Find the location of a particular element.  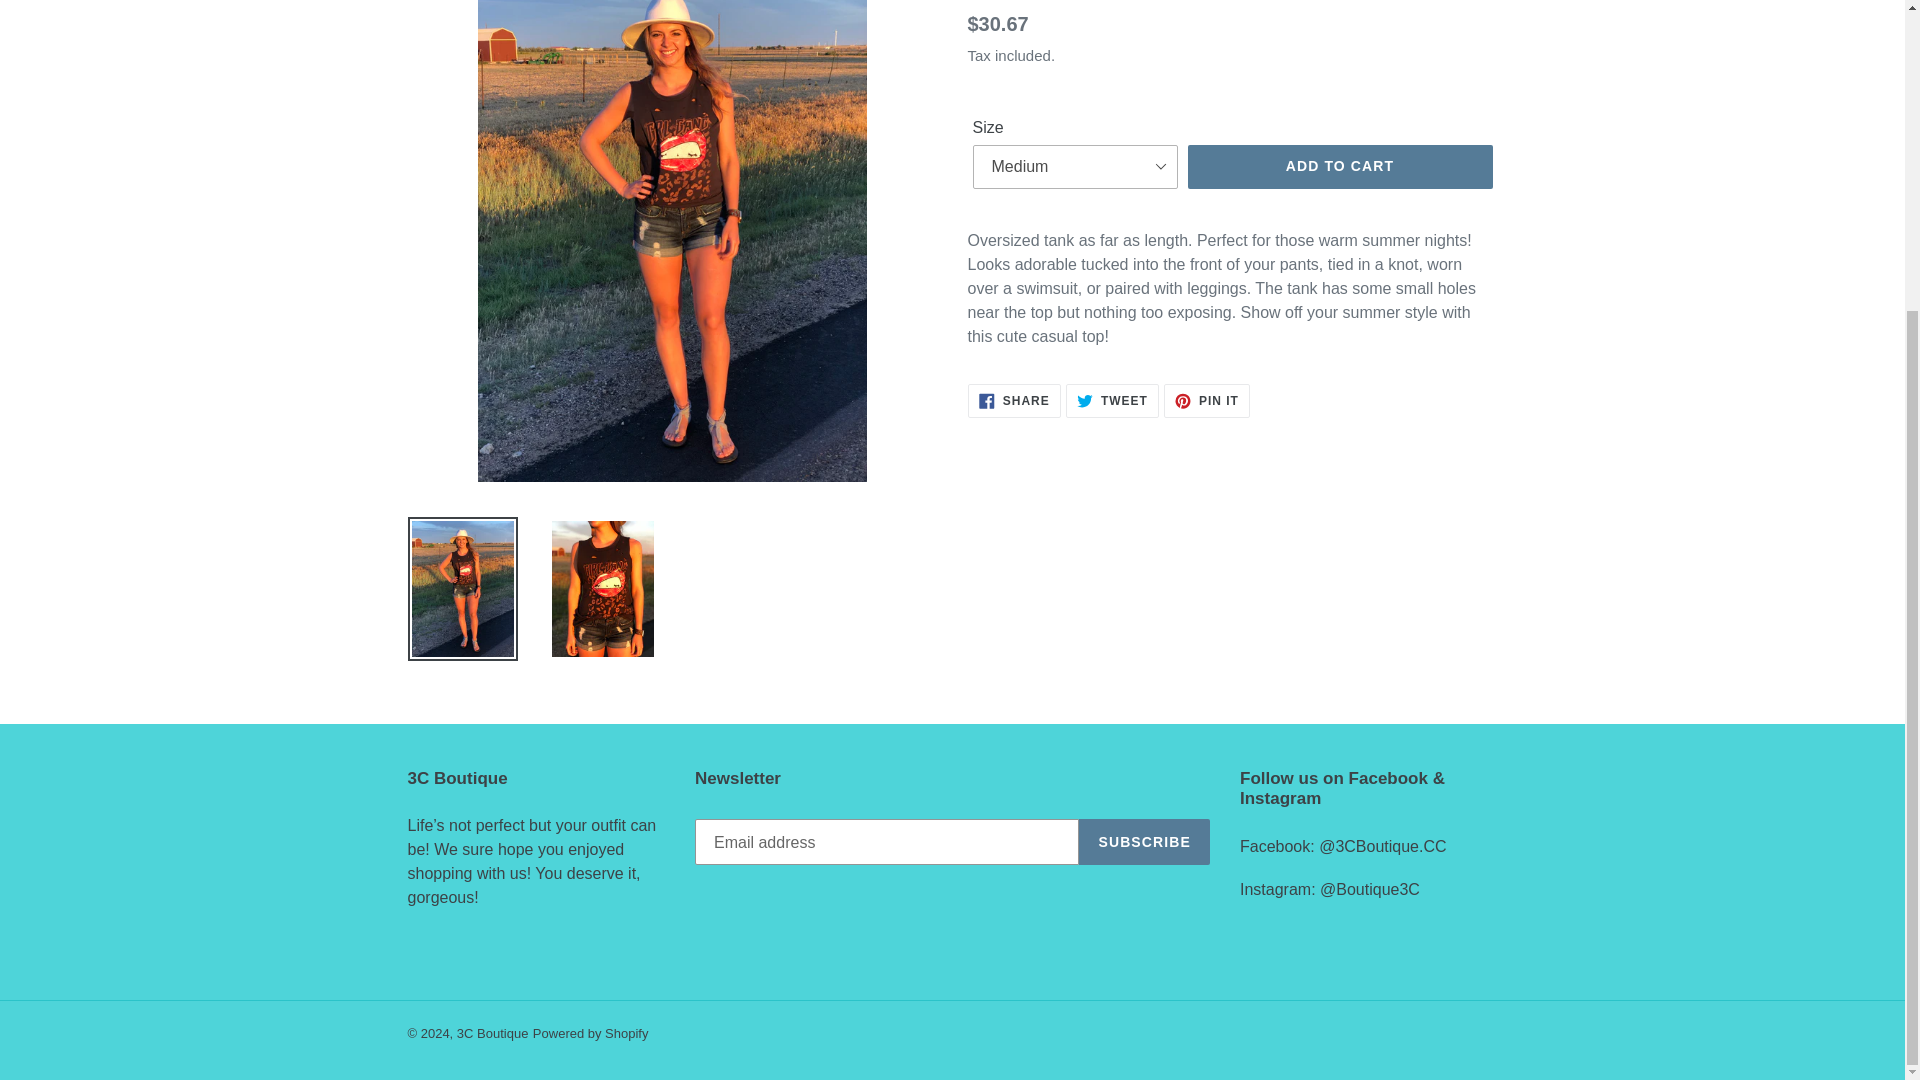

Powered by Shopify is located at coordinates (1340, 166).